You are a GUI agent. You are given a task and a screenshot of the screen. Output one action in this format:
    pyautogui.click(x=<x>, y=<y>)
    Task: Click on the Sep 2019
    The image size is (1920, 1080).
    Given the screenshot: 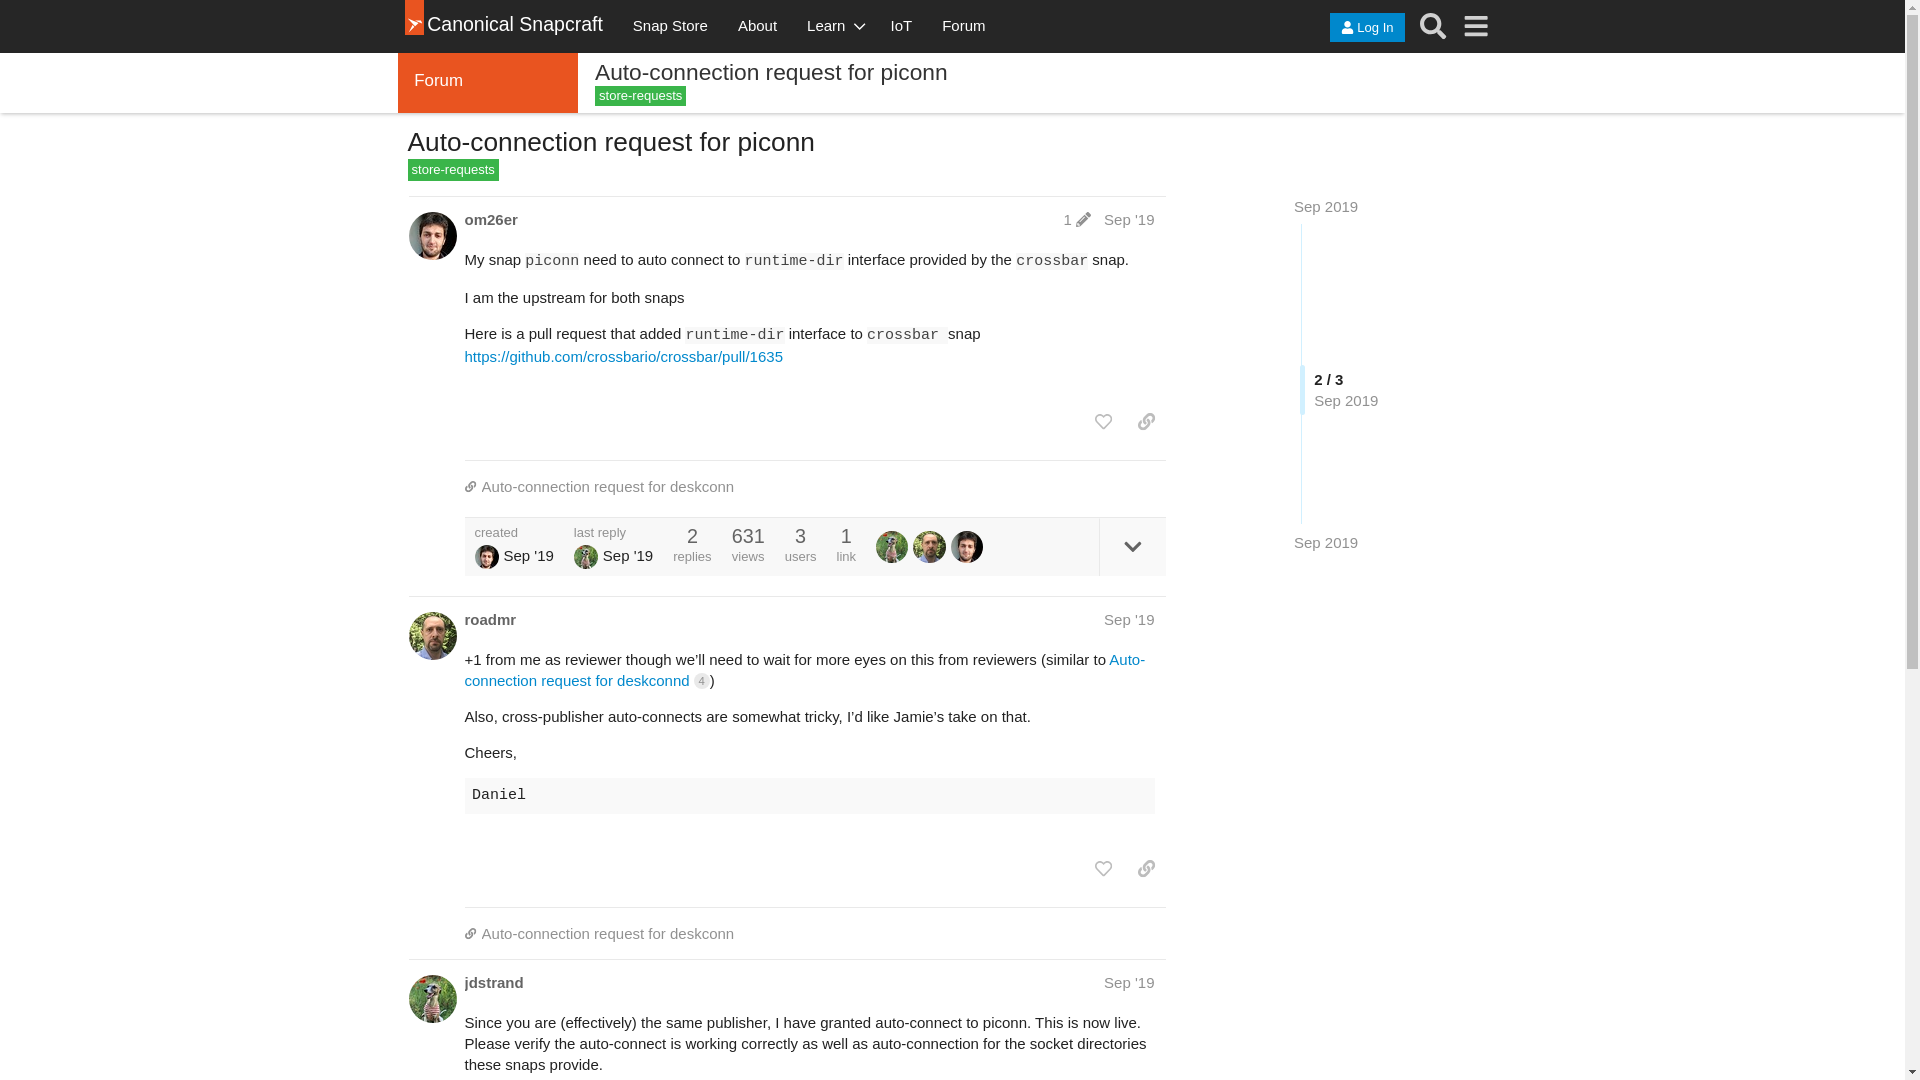 What is the action you would take?
    pyautogui.click(x=1326, y=542)
    